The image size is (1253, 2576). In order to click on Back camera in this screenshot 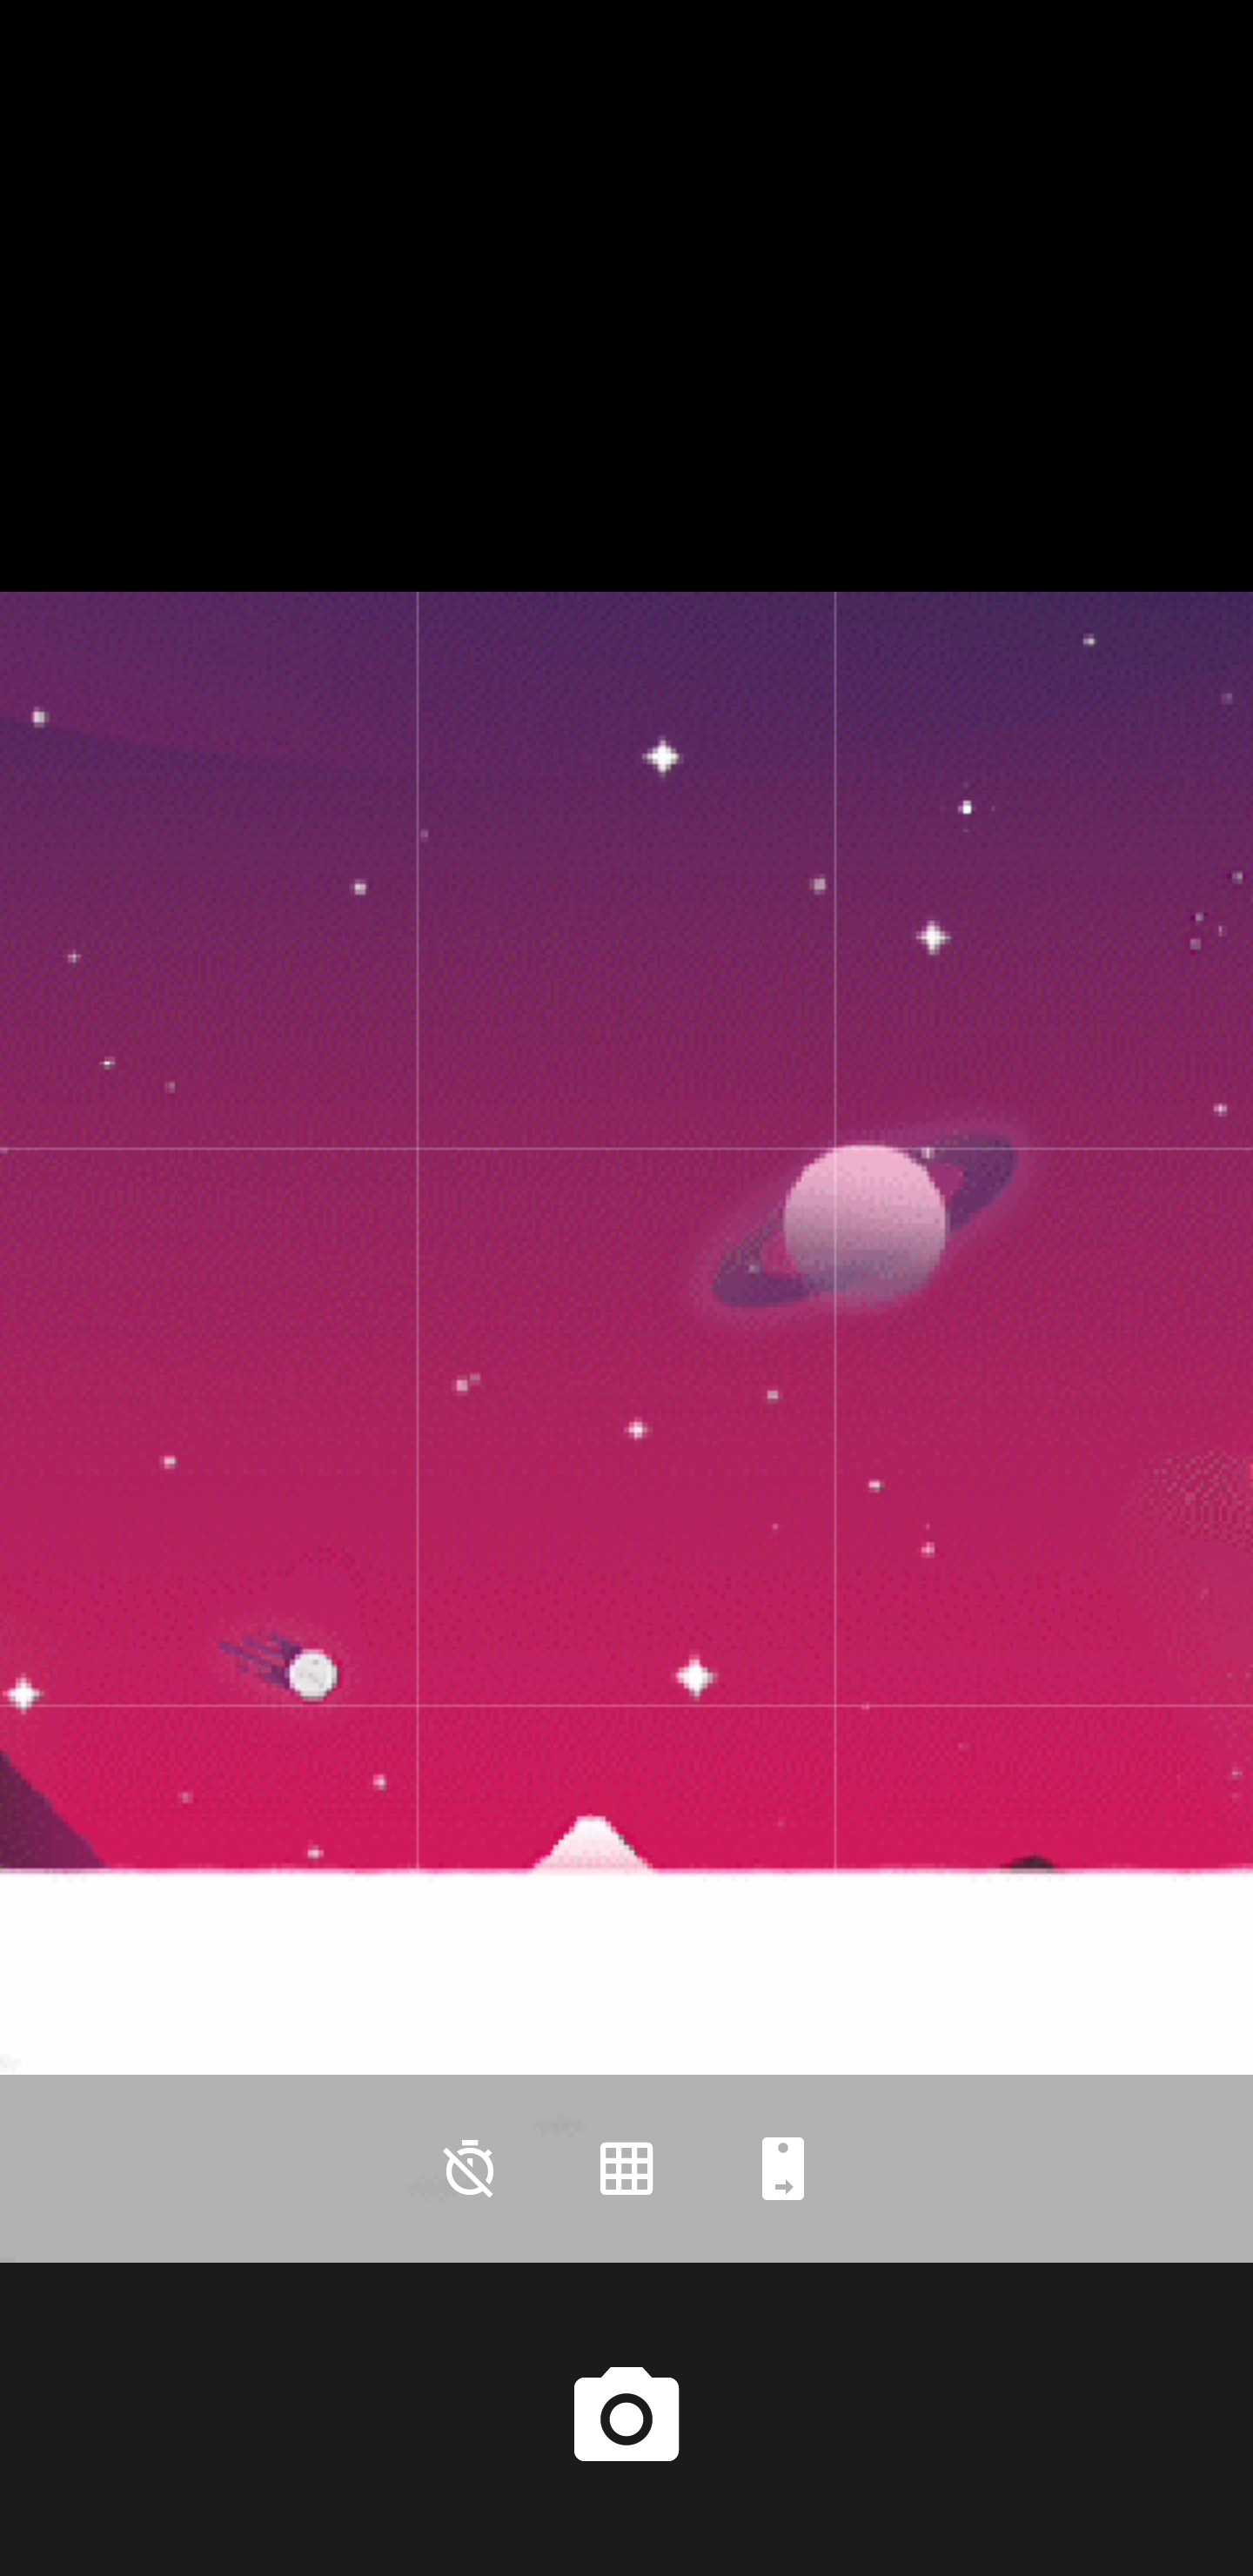, I will do `click(783, 2169)`.